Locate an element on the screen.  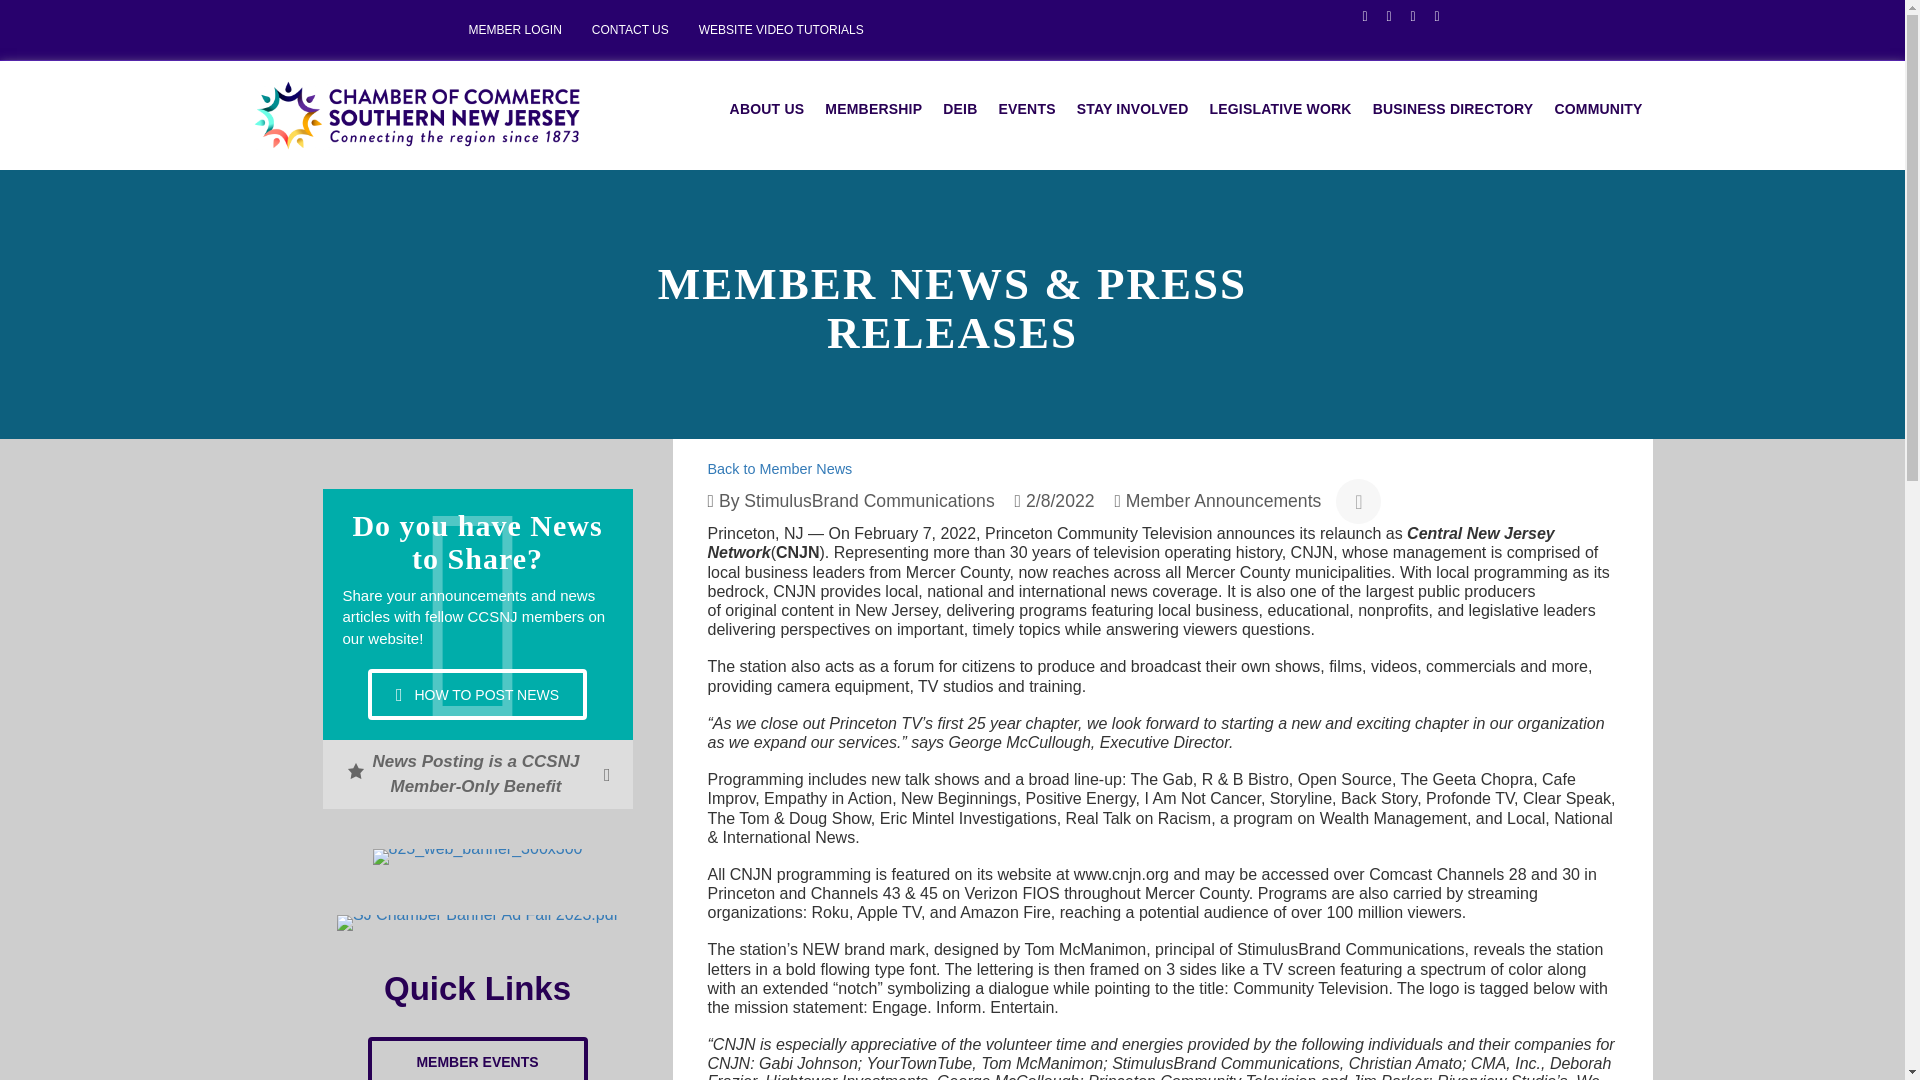
MEMBERSHIP is located at coordinates (872, 109).